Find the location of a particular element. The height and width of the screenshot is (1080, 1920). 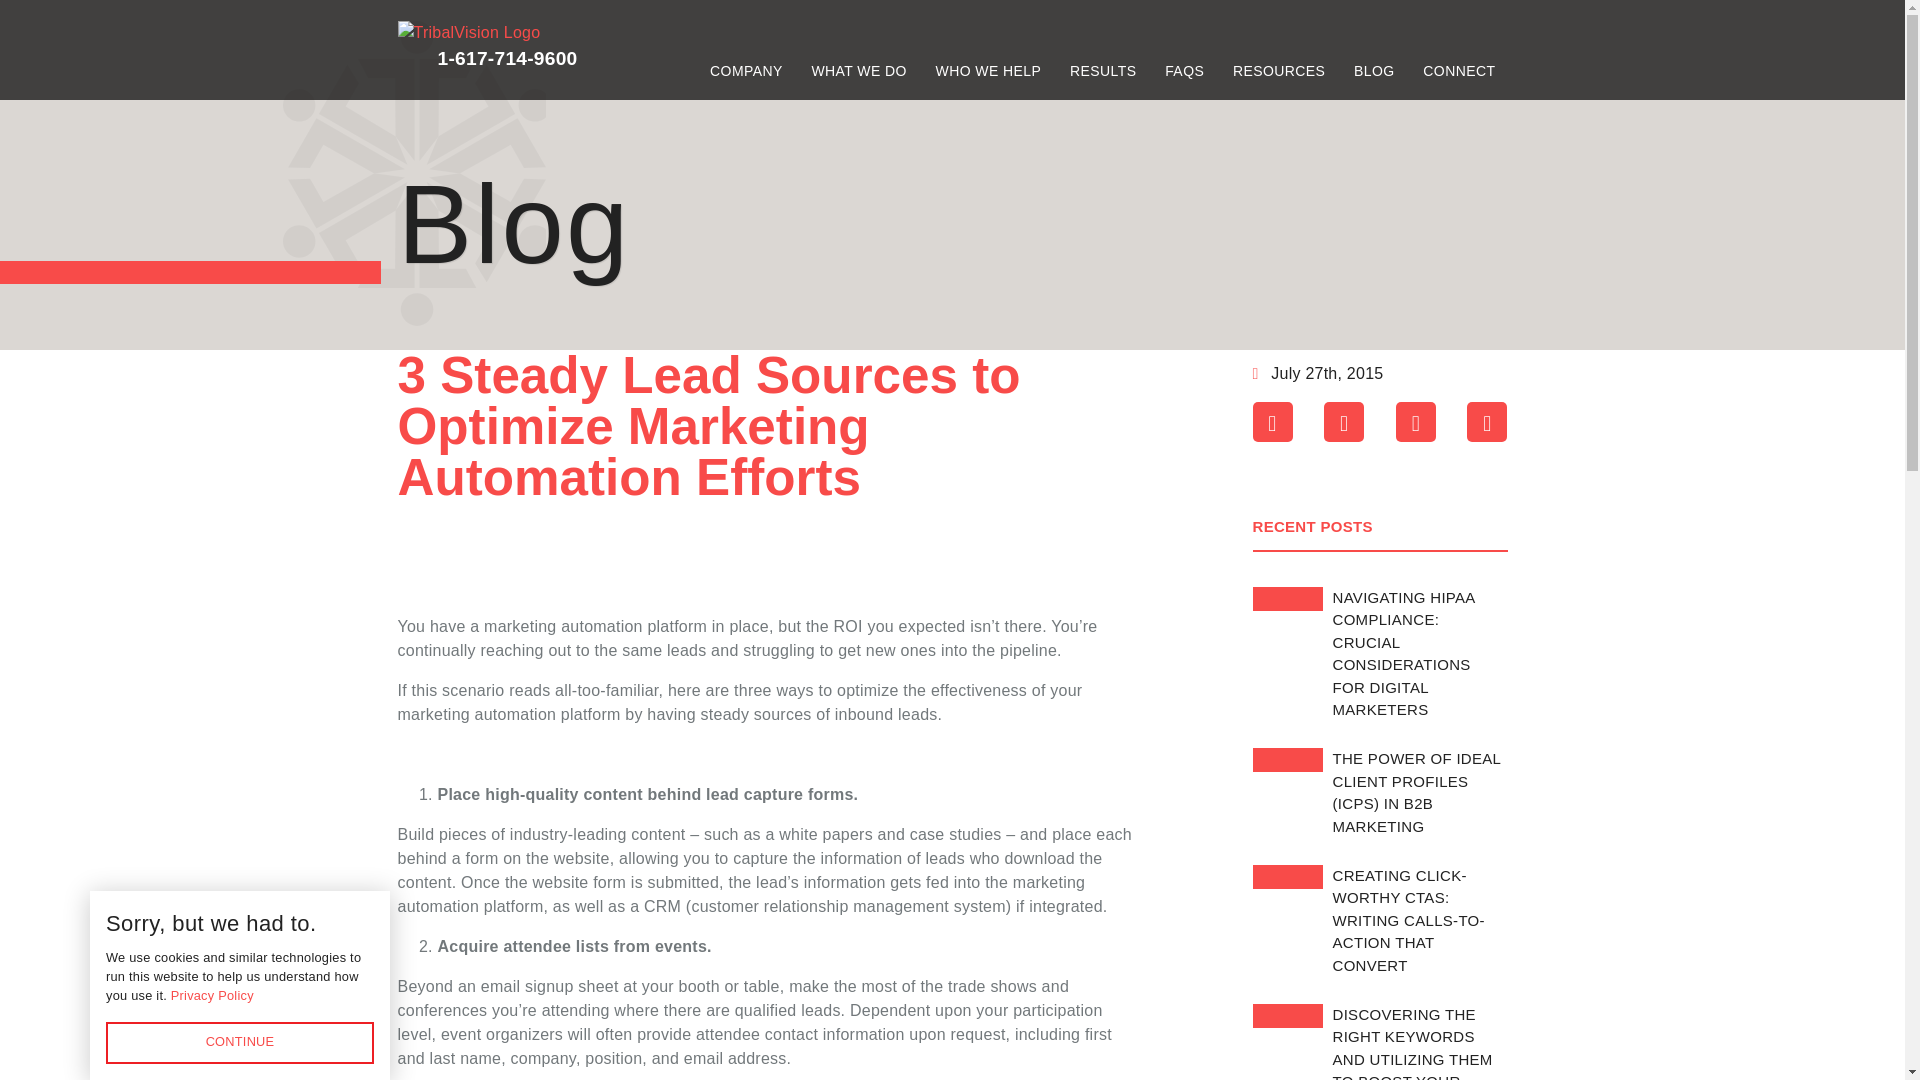

RESULTS is located at coordinates (1102, 69).